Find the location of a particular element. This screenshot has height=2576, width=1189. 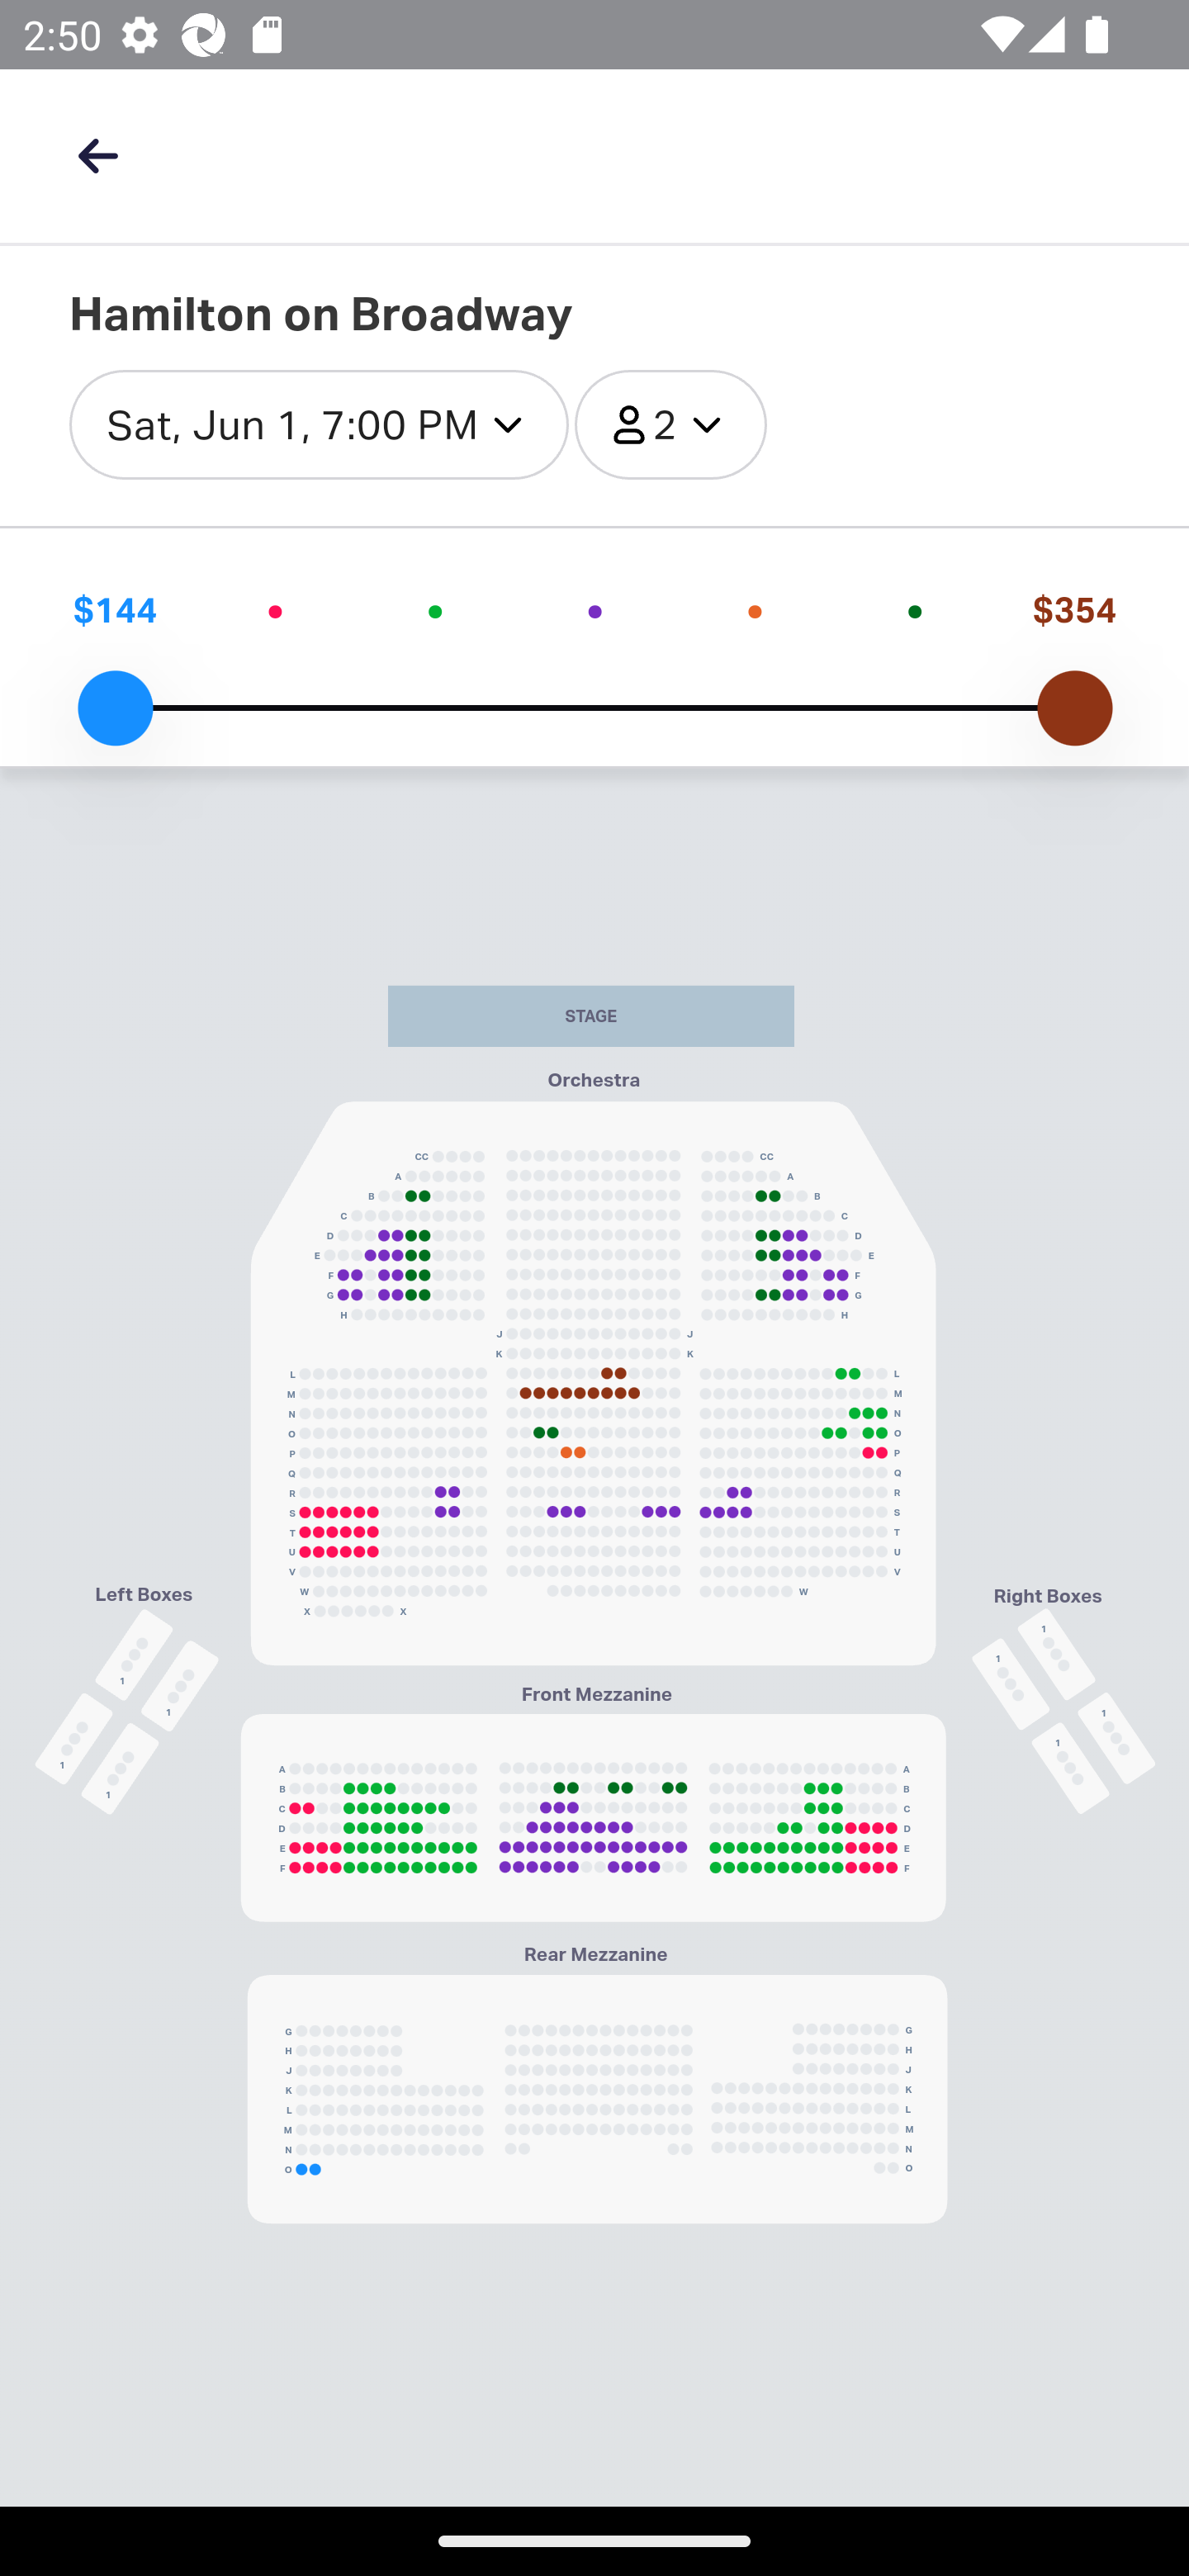

• is located at coordinates (434, 609).